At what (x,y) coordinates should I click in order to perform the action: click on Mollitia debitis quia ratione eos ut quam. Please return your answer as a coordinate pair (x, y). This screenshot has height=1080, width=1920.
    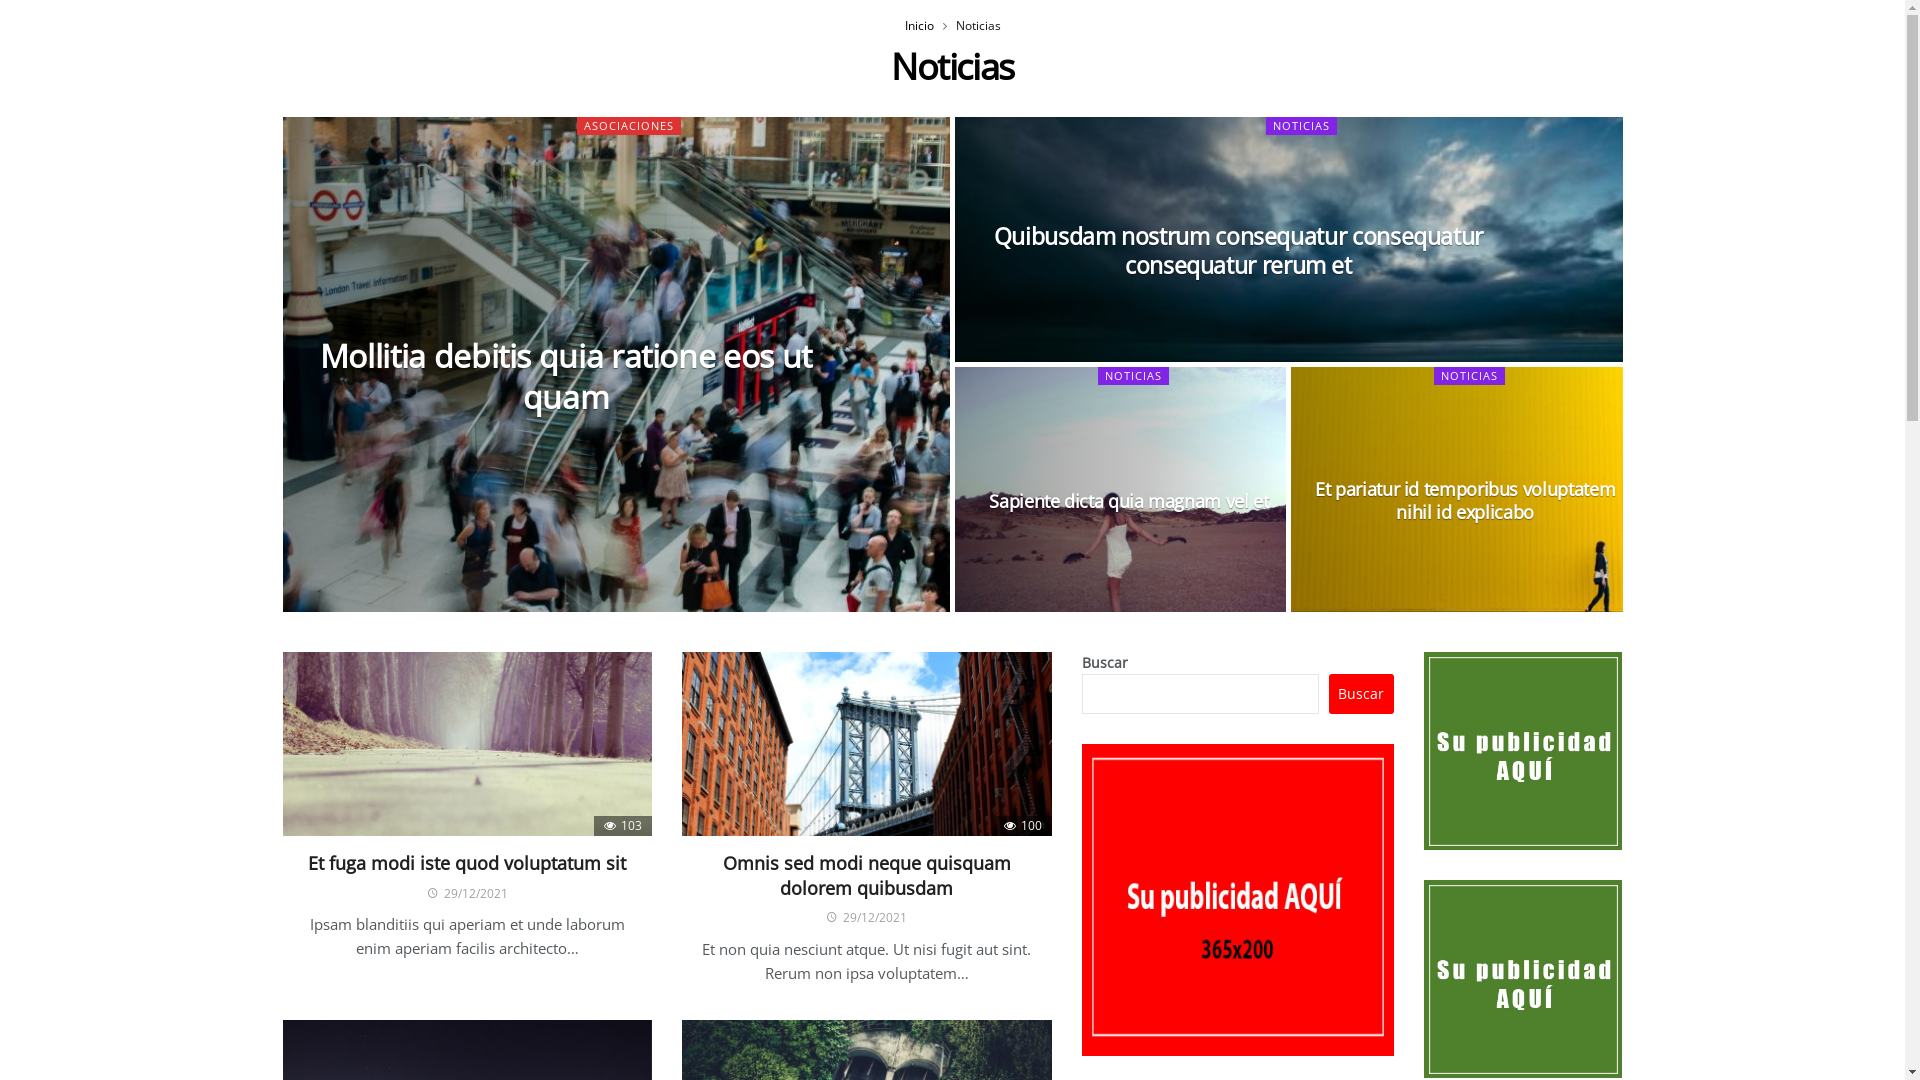
    Looking at the image, I should click on (566, 377).